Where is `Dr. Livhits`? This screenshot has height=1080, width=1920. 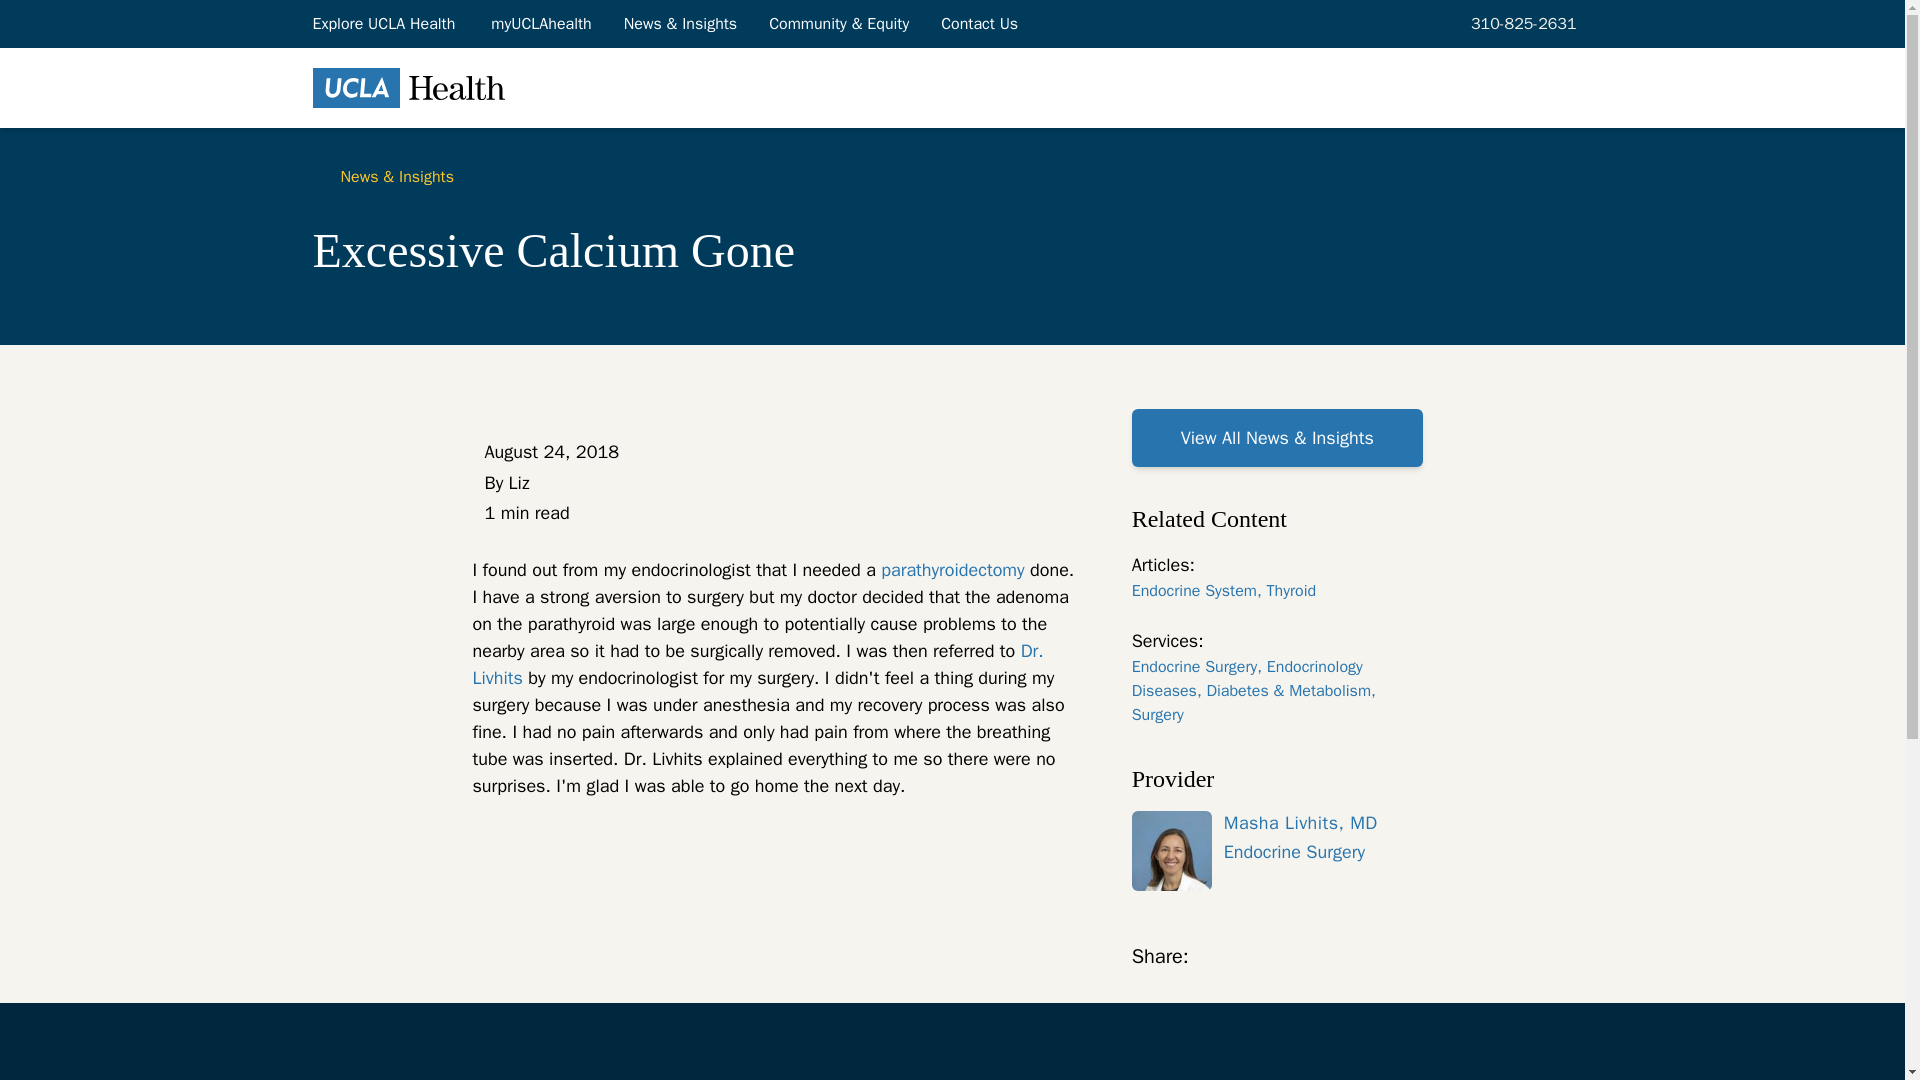
Dr. Livhits is located at coordinates (757, 664).